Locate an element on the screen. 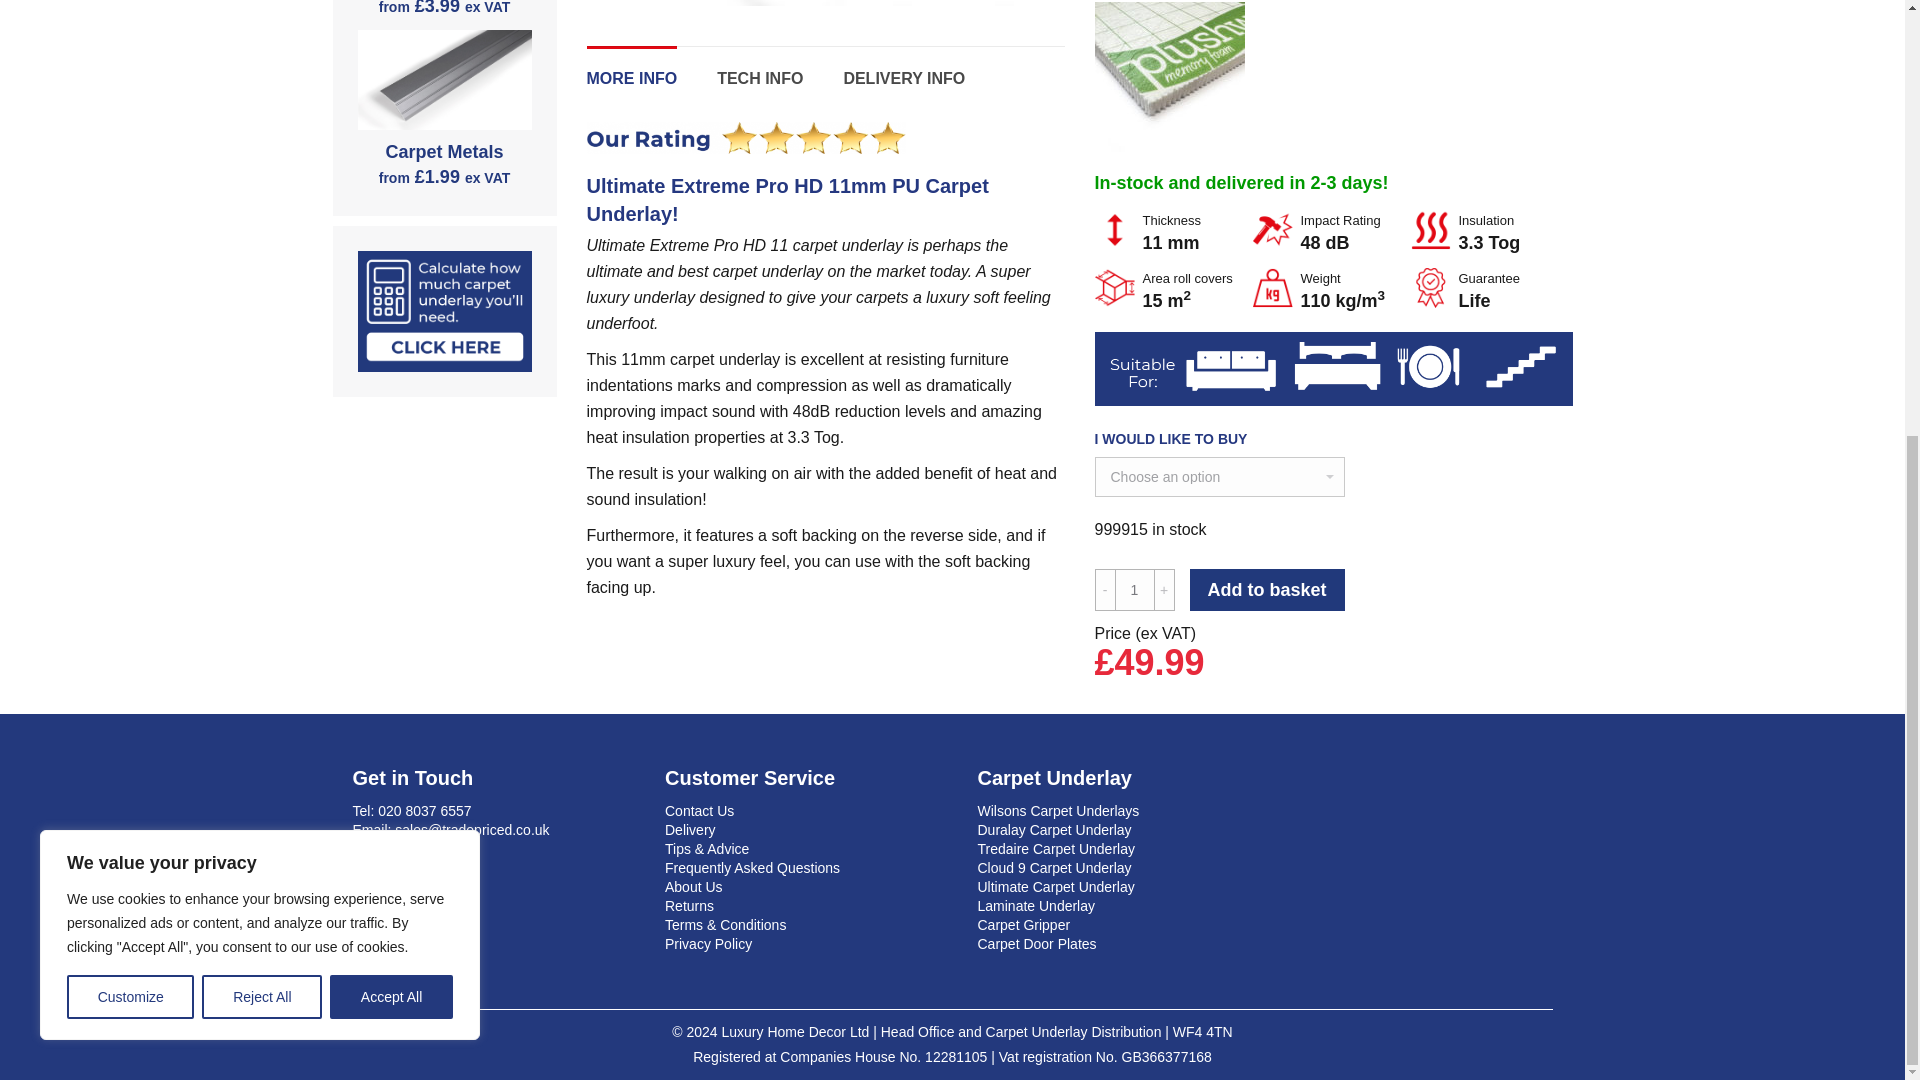 Image resolution: width=1920 pixels, height=1080 pixels. Accept All is located at coordinates (392, 273).